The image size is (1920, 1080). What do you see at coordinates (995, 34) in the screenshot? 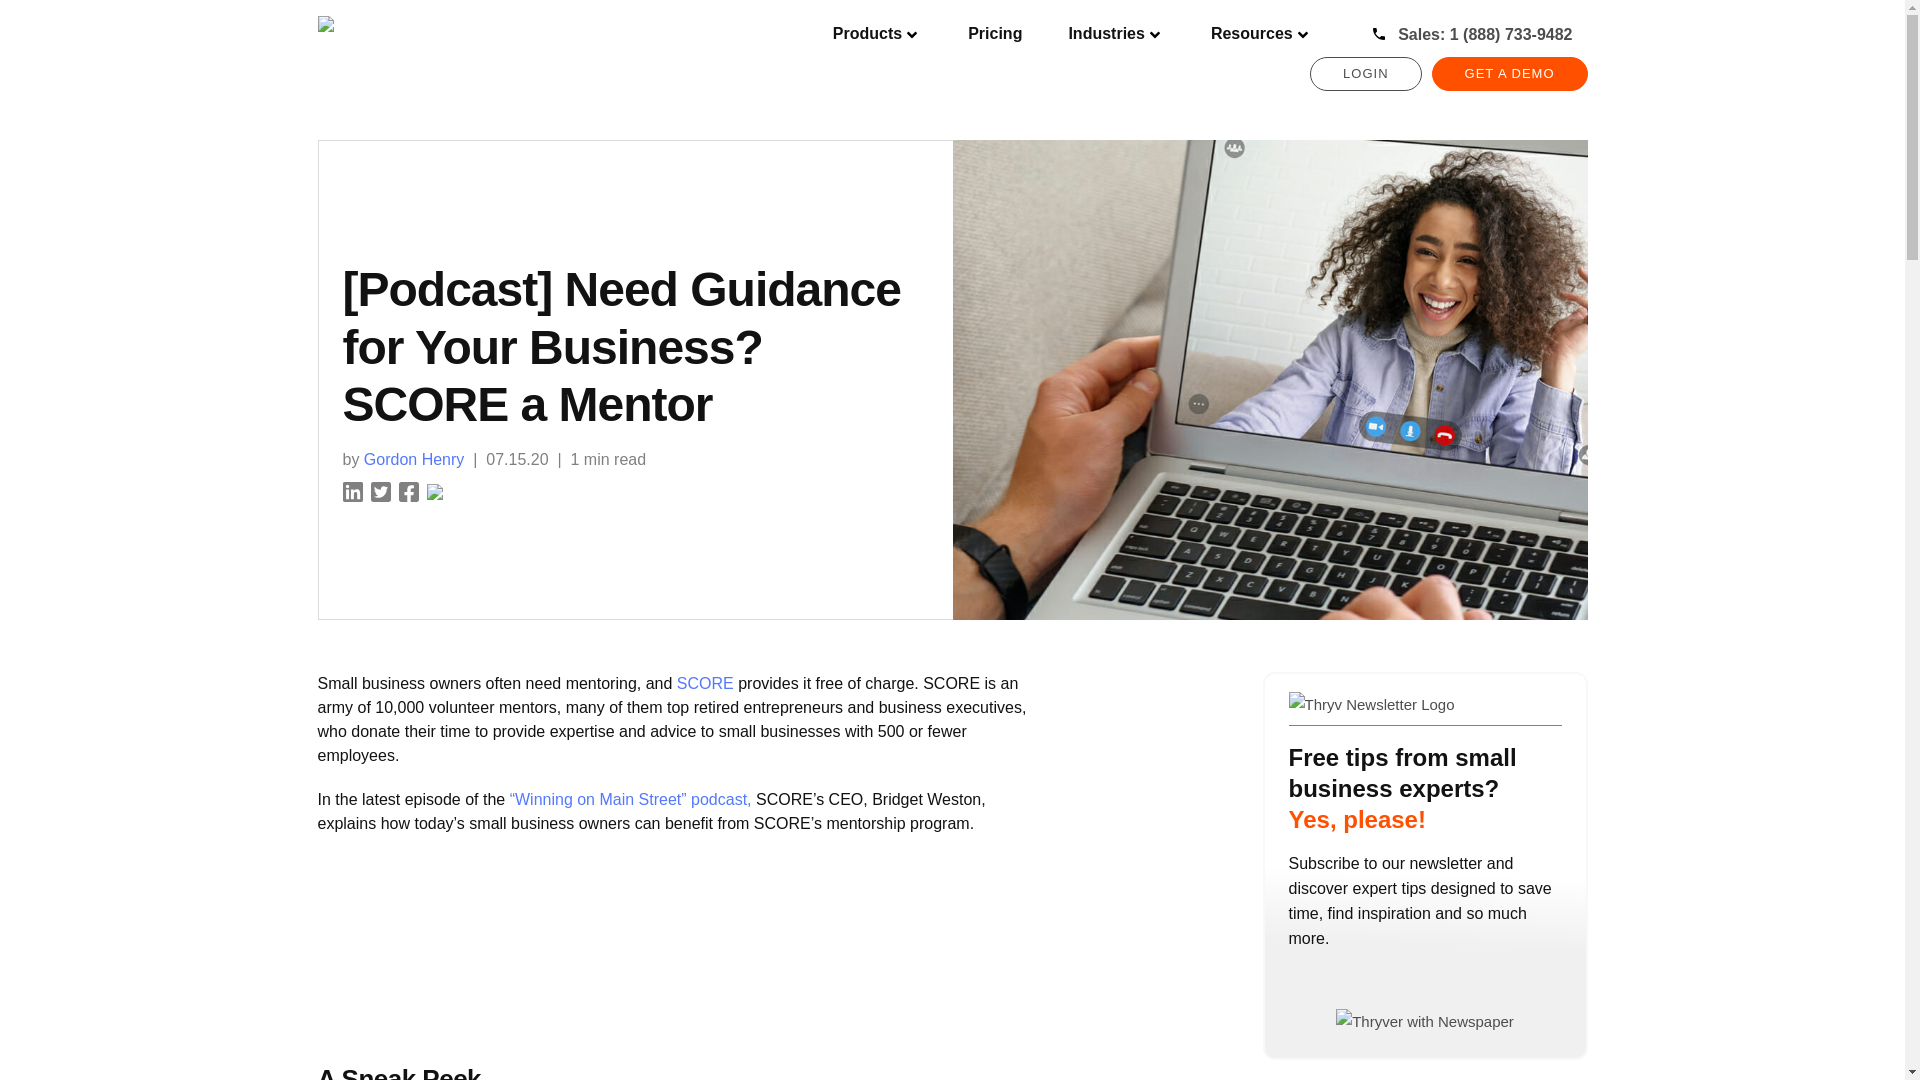
I see `Pricing` at bounding box center [995, 34].